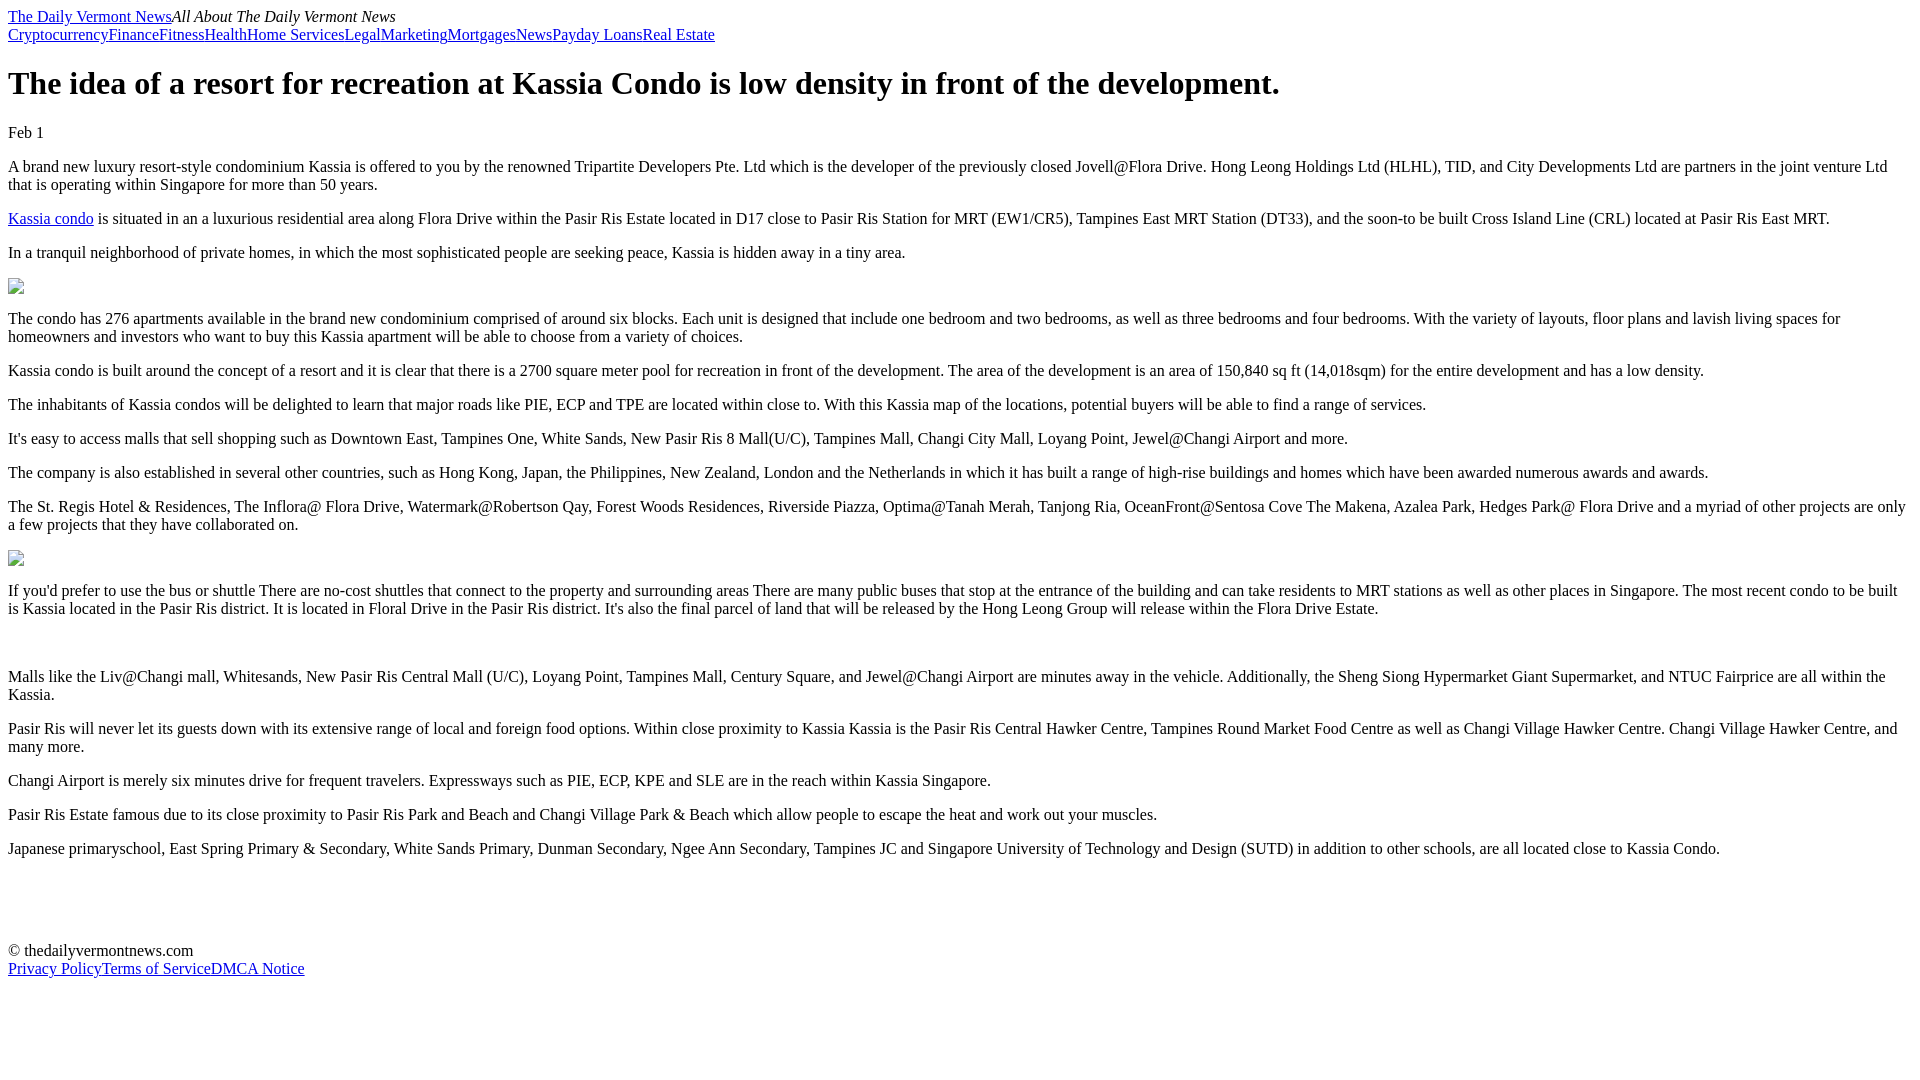 Image resolution: width=1920 pixels, height=1080 pixels. Describe the element at coordinates (181, 34) in the screenshot. I see `Fitness` at that location.